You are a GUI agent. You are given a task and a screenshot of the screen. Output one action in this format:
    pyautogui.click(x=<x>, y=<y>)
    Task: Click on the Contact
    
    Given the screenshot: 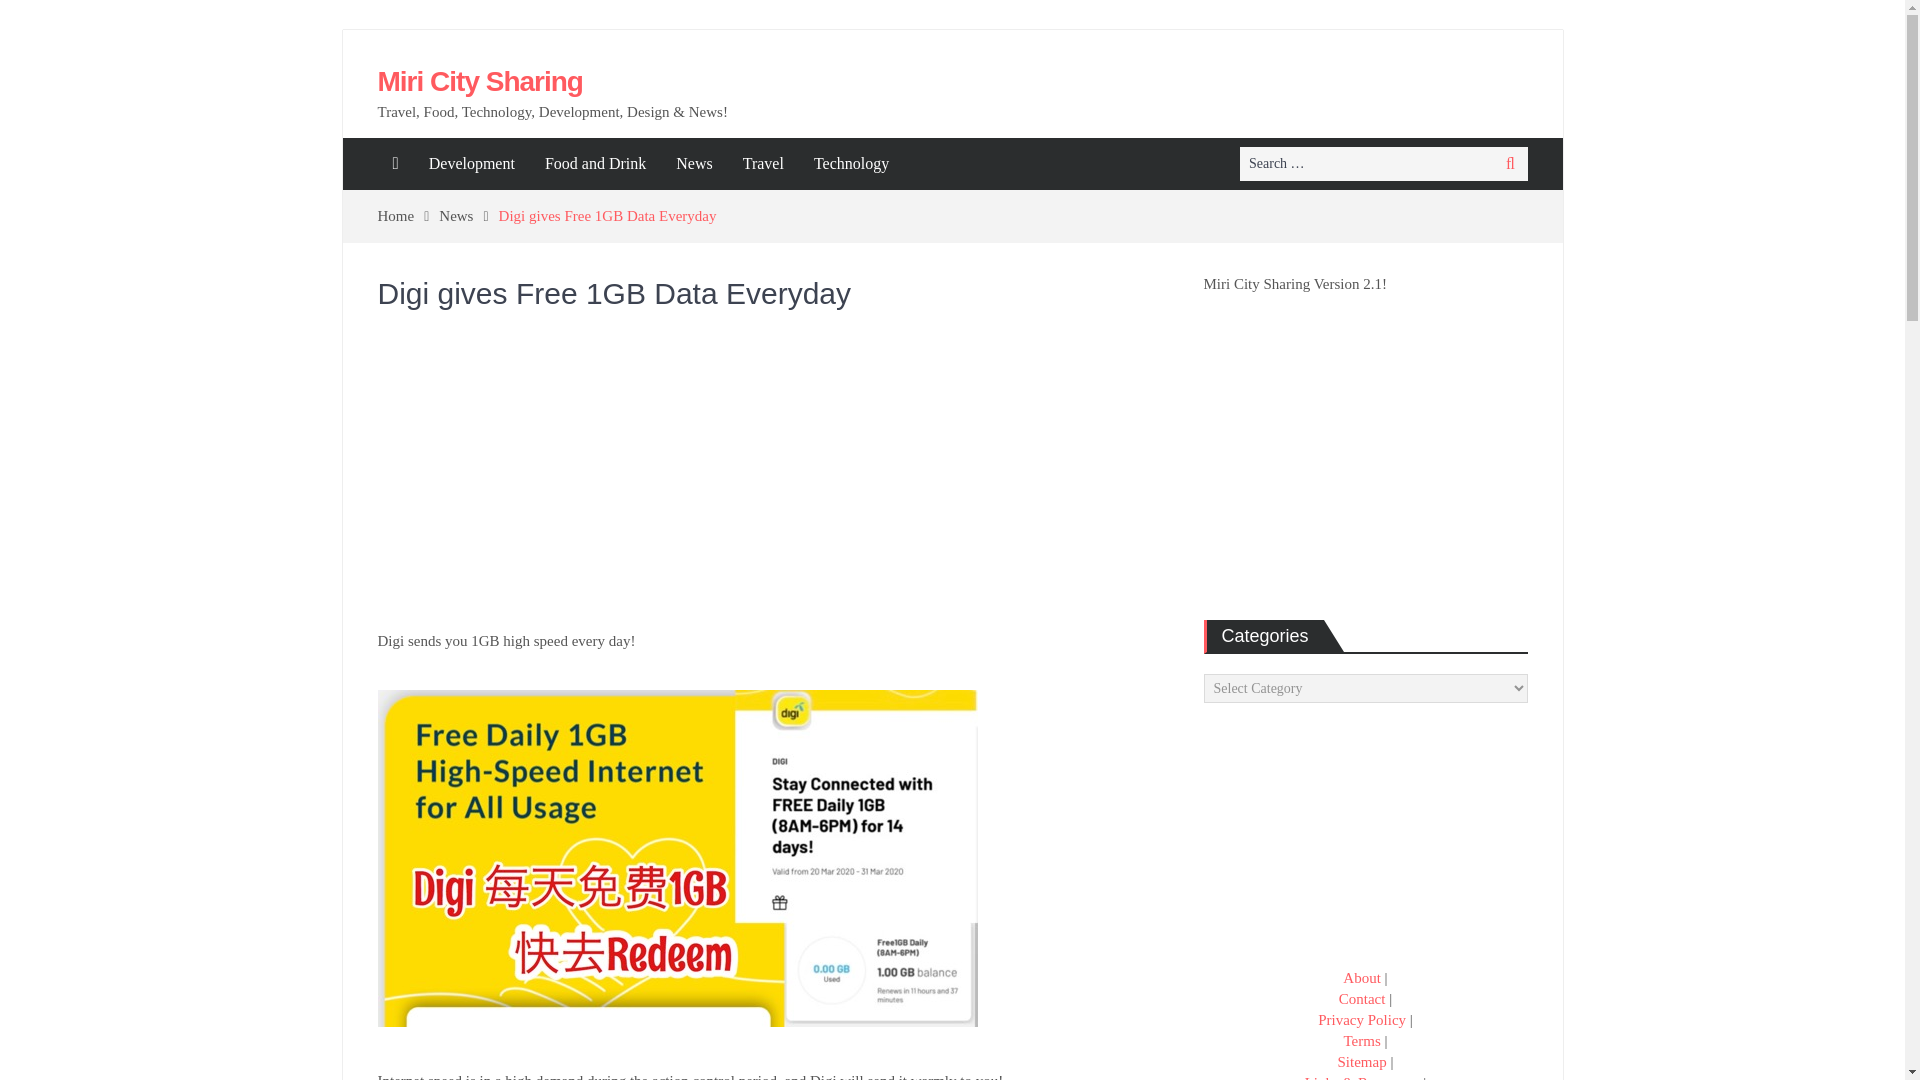 What is the action you would take?
    pyautogui.click(x=1362, y=998)
    